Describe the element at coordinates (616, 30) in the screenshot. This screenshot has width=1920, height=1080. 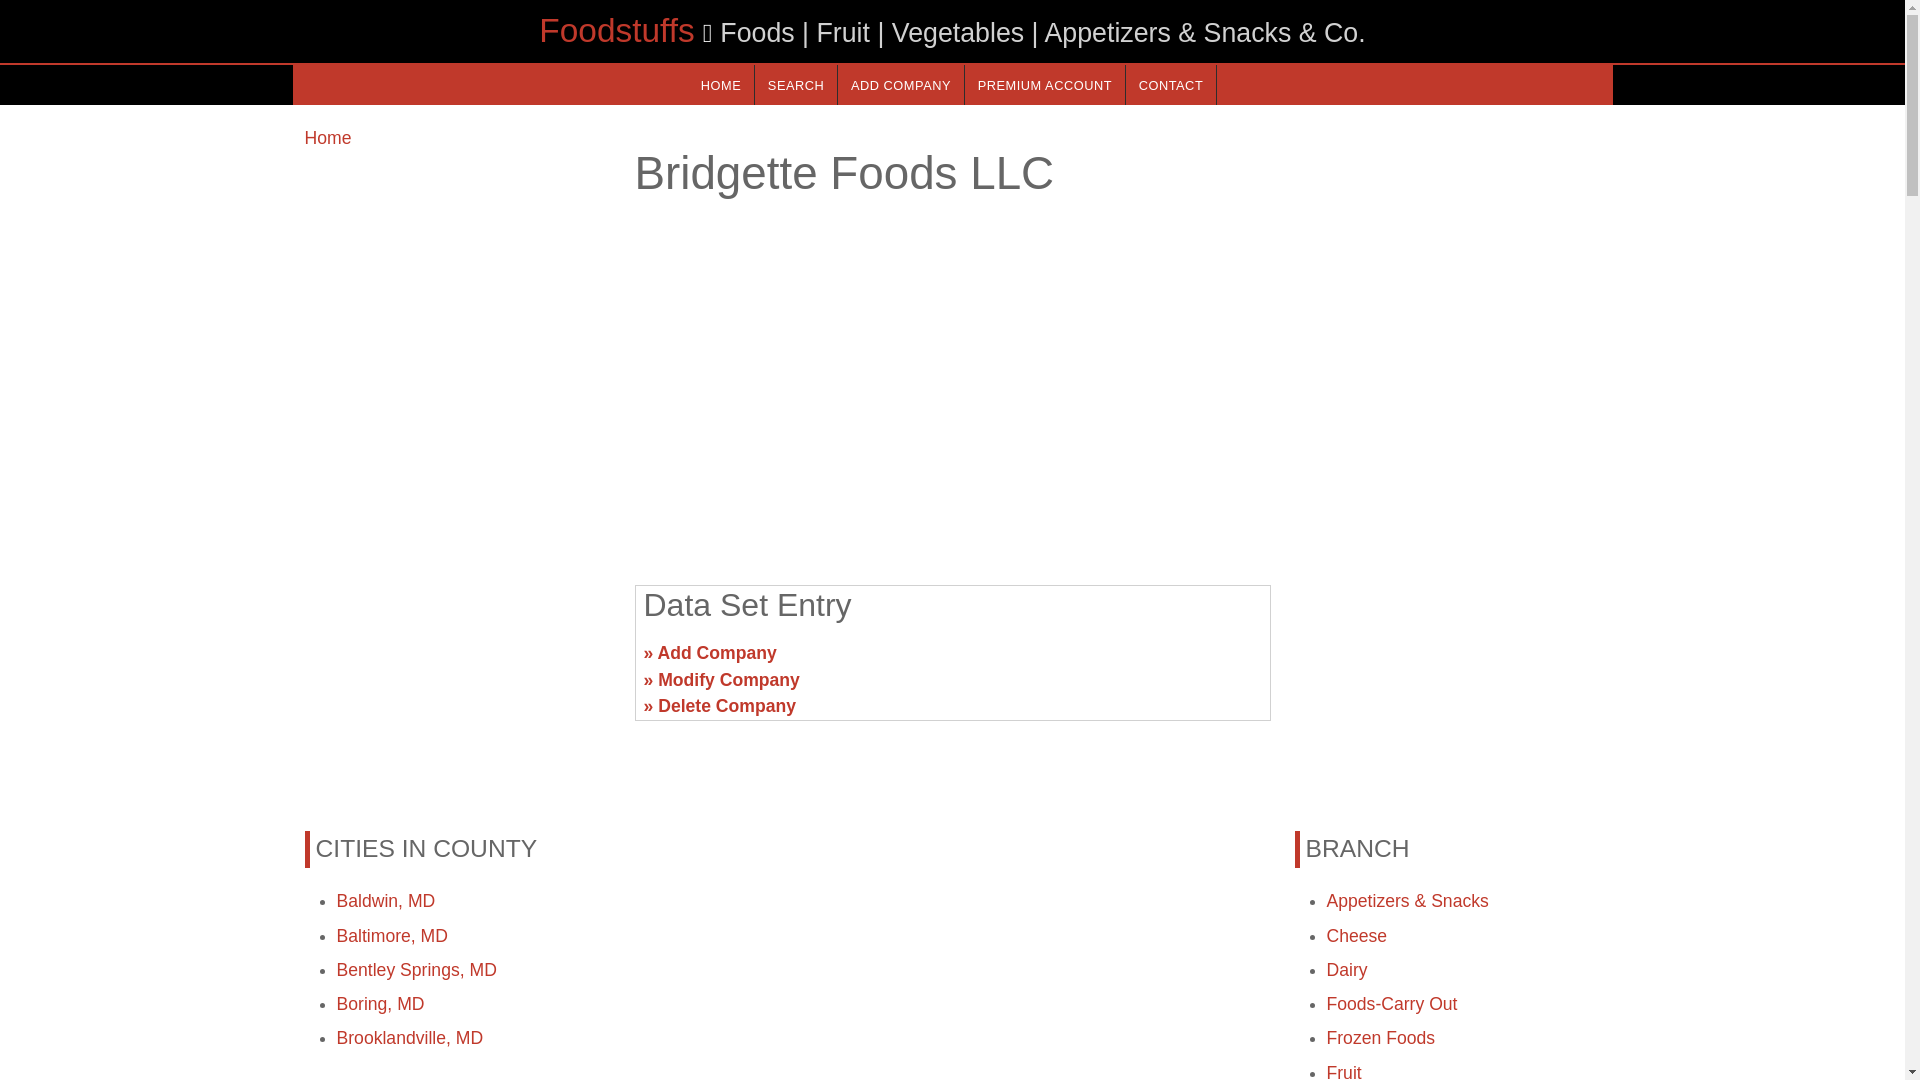
I see `Foodstuffs` at that location.